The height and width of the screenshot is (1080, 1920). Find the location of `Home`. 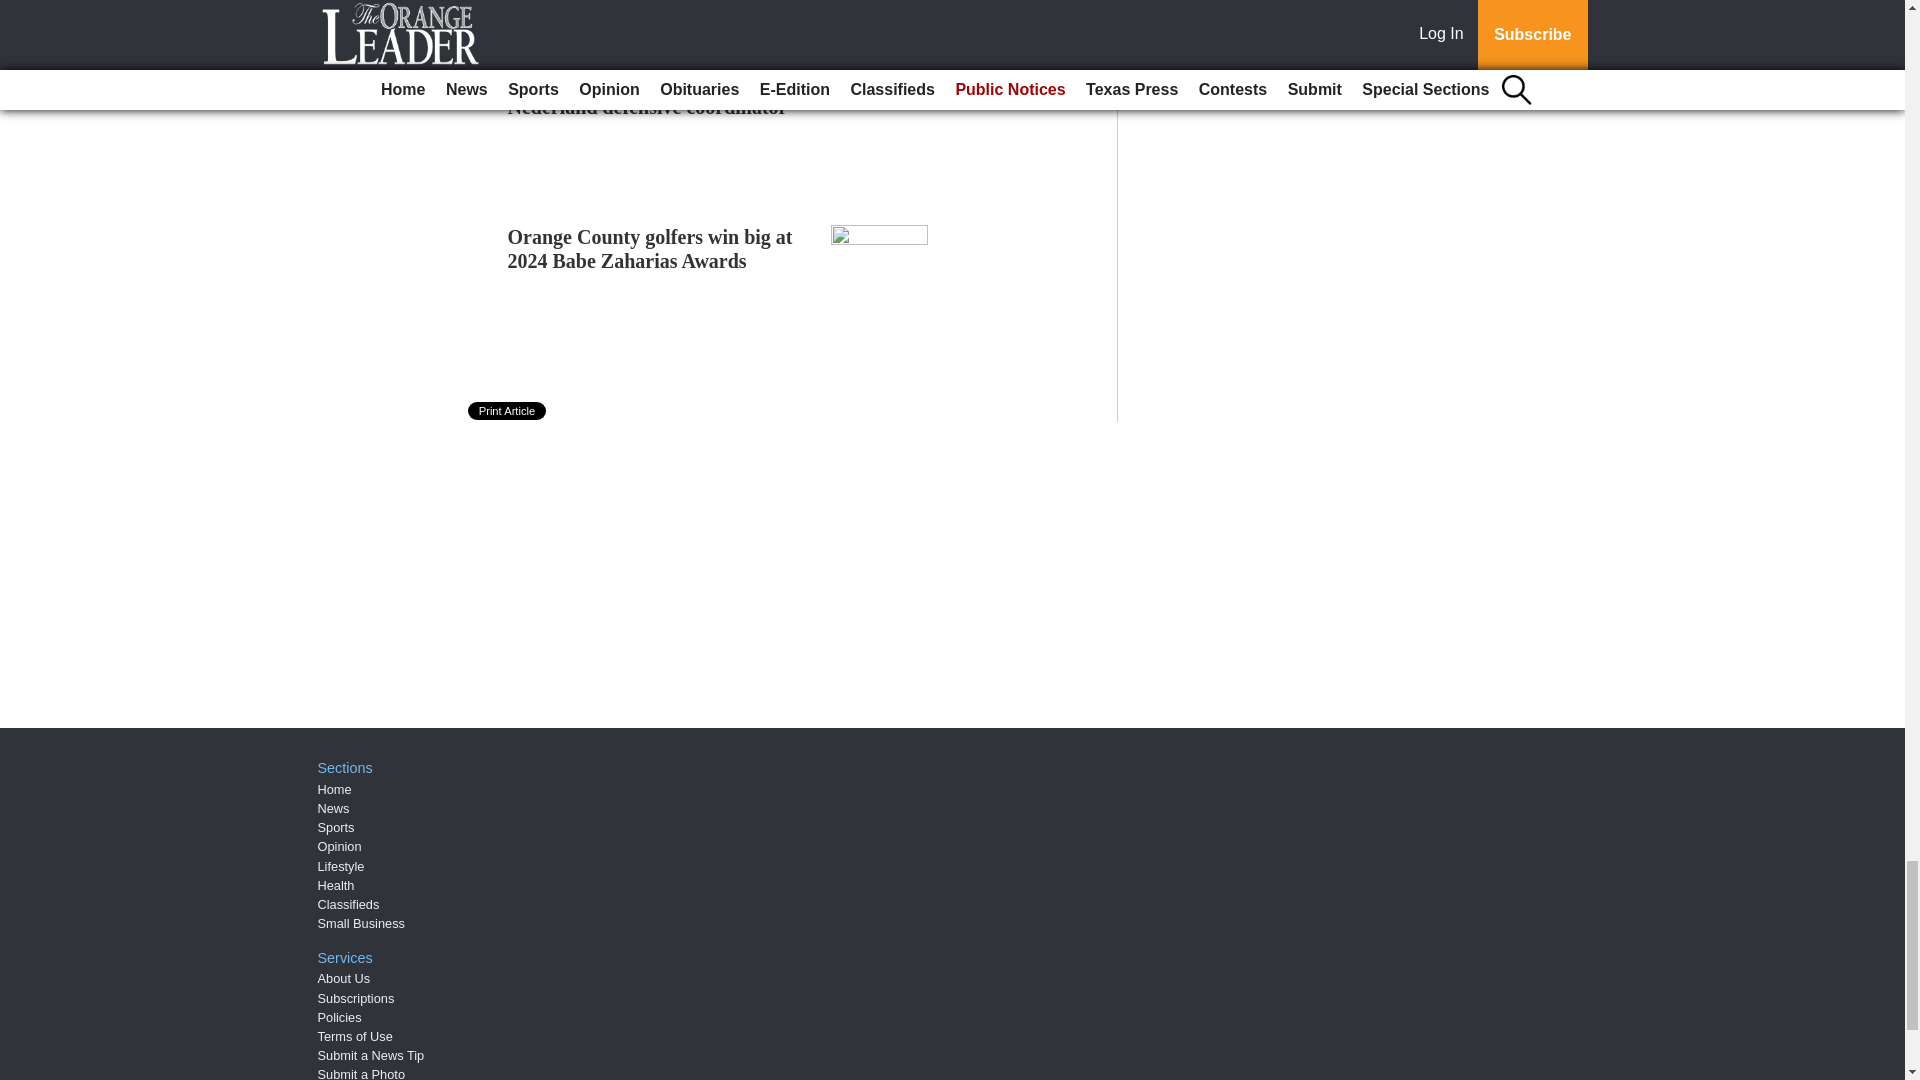

Home is located at coordinates (334, 789).